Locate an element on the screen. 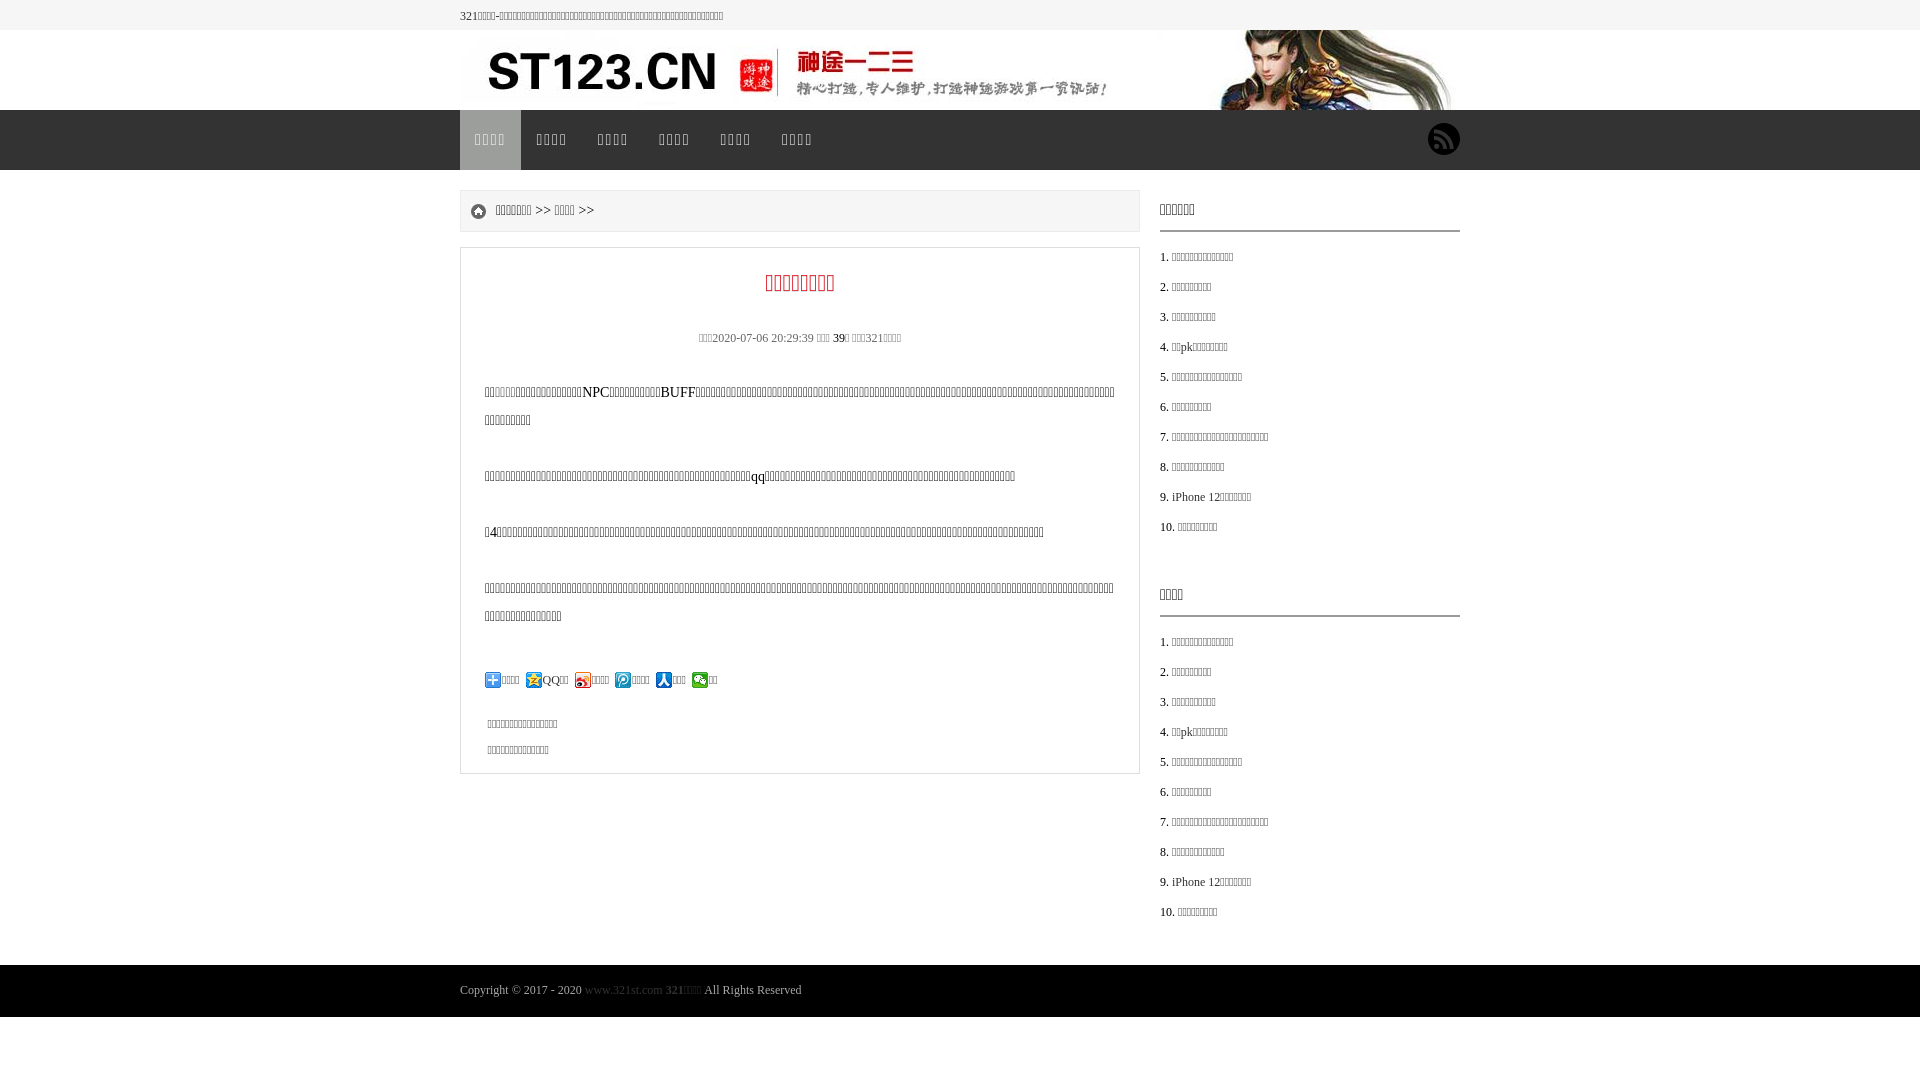 The height and width of the screenshot is (1080, 1920). www.321st.com is located at coordinates (624, 990).